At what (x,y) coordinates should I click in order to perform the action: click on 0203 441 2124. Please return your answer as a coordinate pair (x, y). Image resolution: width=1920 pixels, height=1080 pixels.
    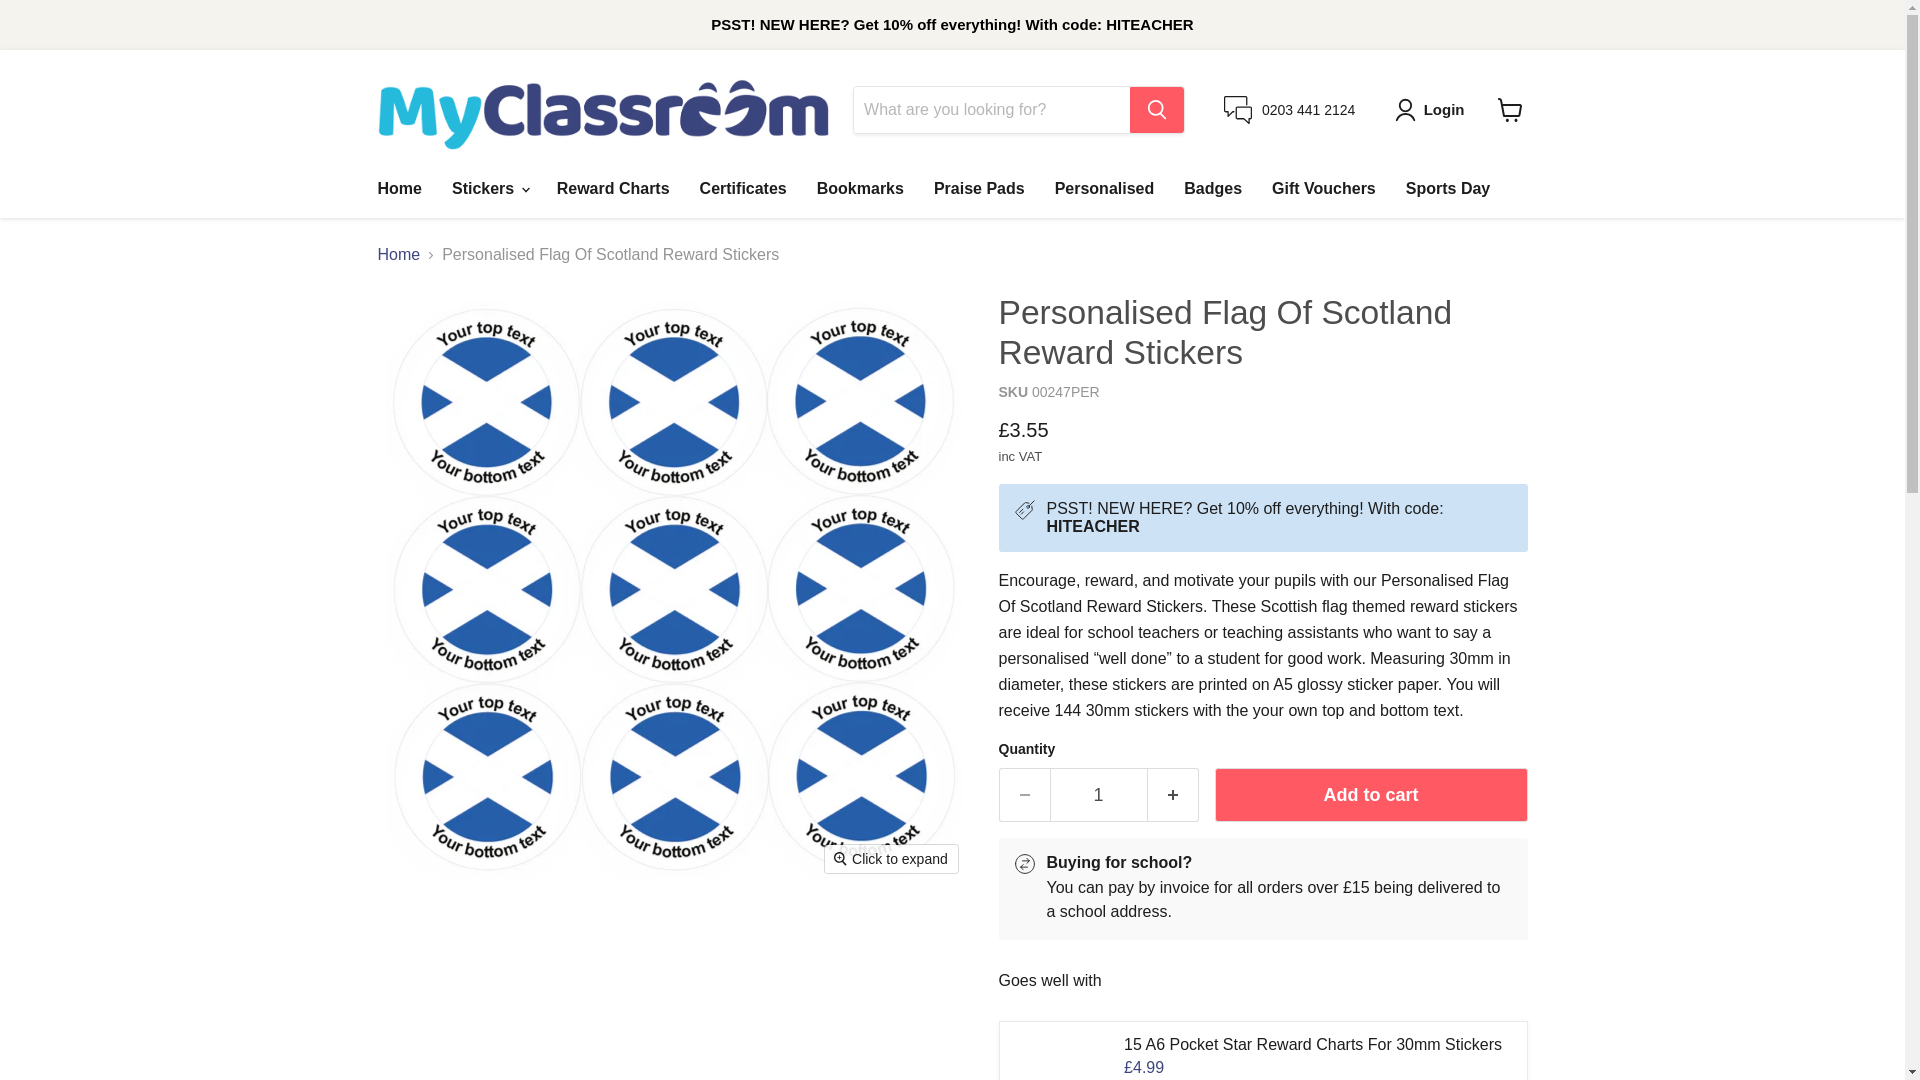
    Looking at the image, I should click on (1290, 110).